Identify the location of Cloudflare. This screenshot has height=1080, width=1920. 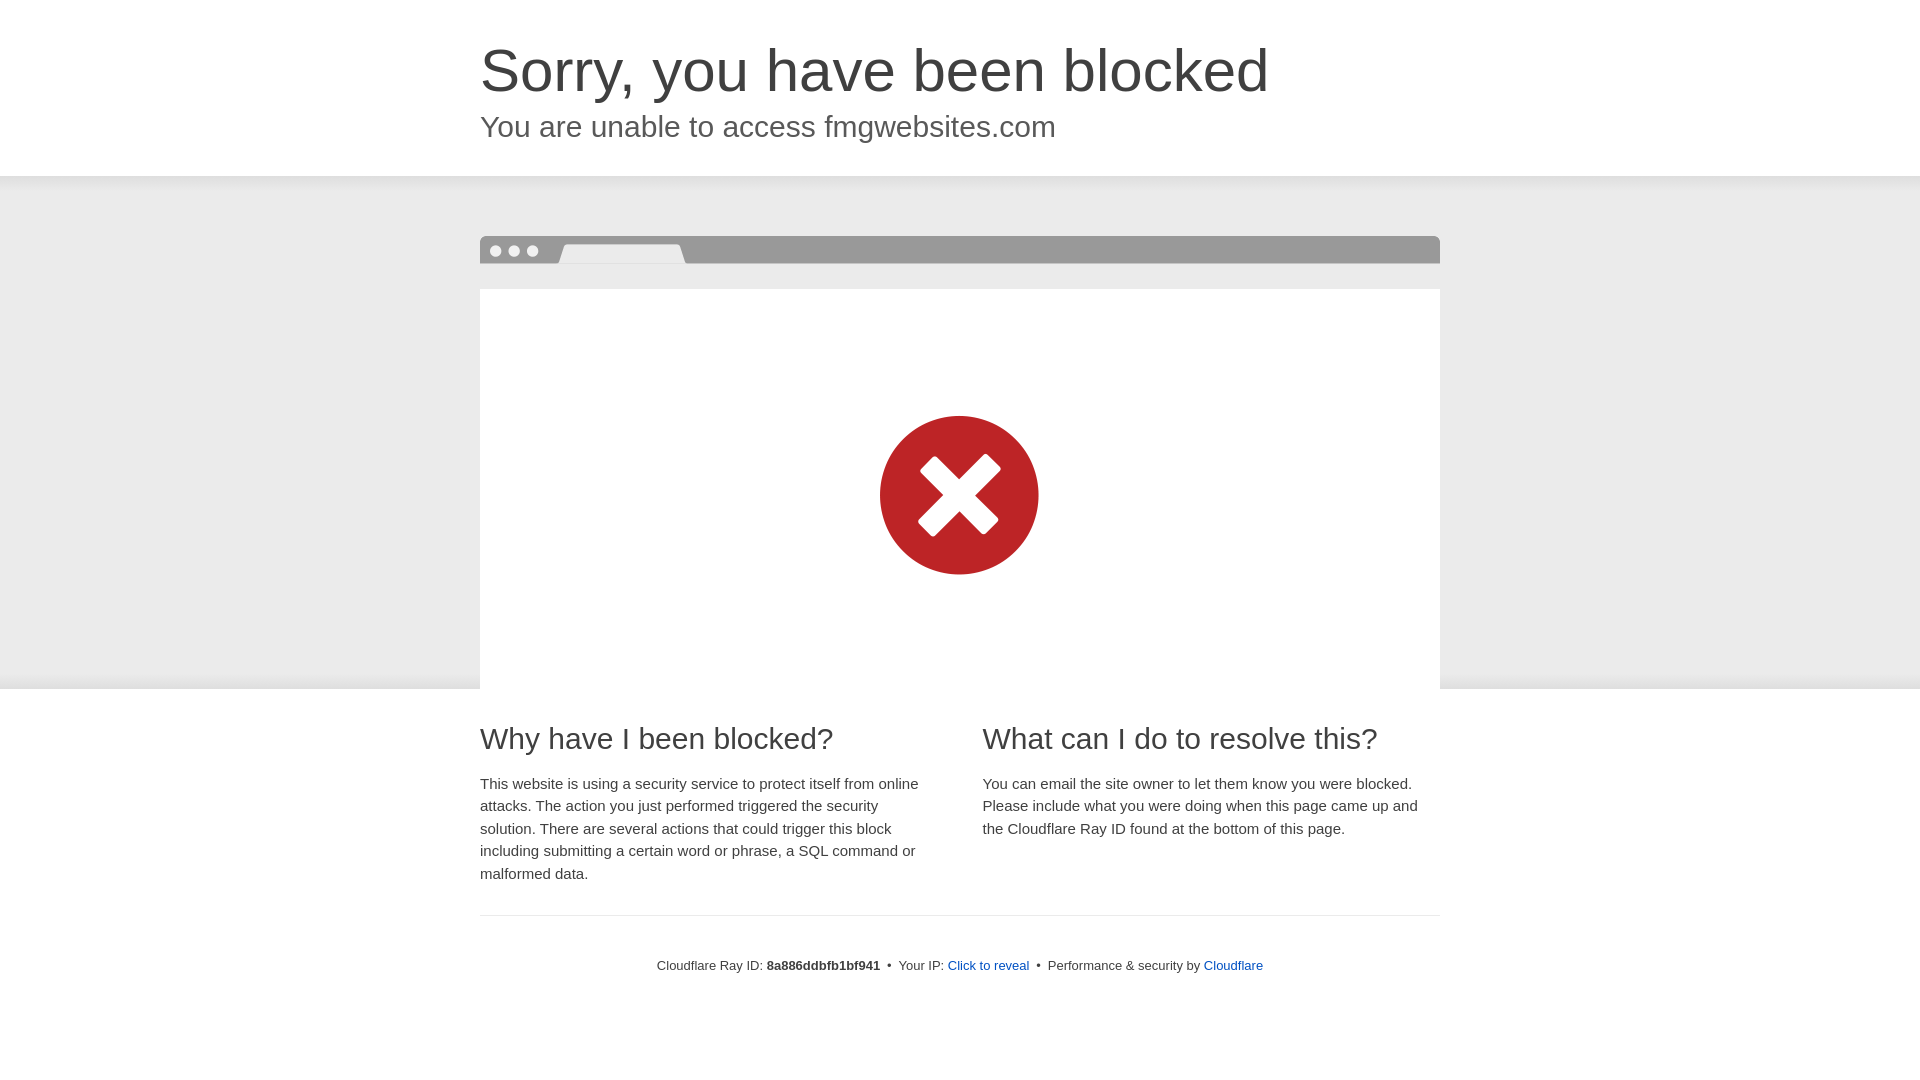
(1233, 965).